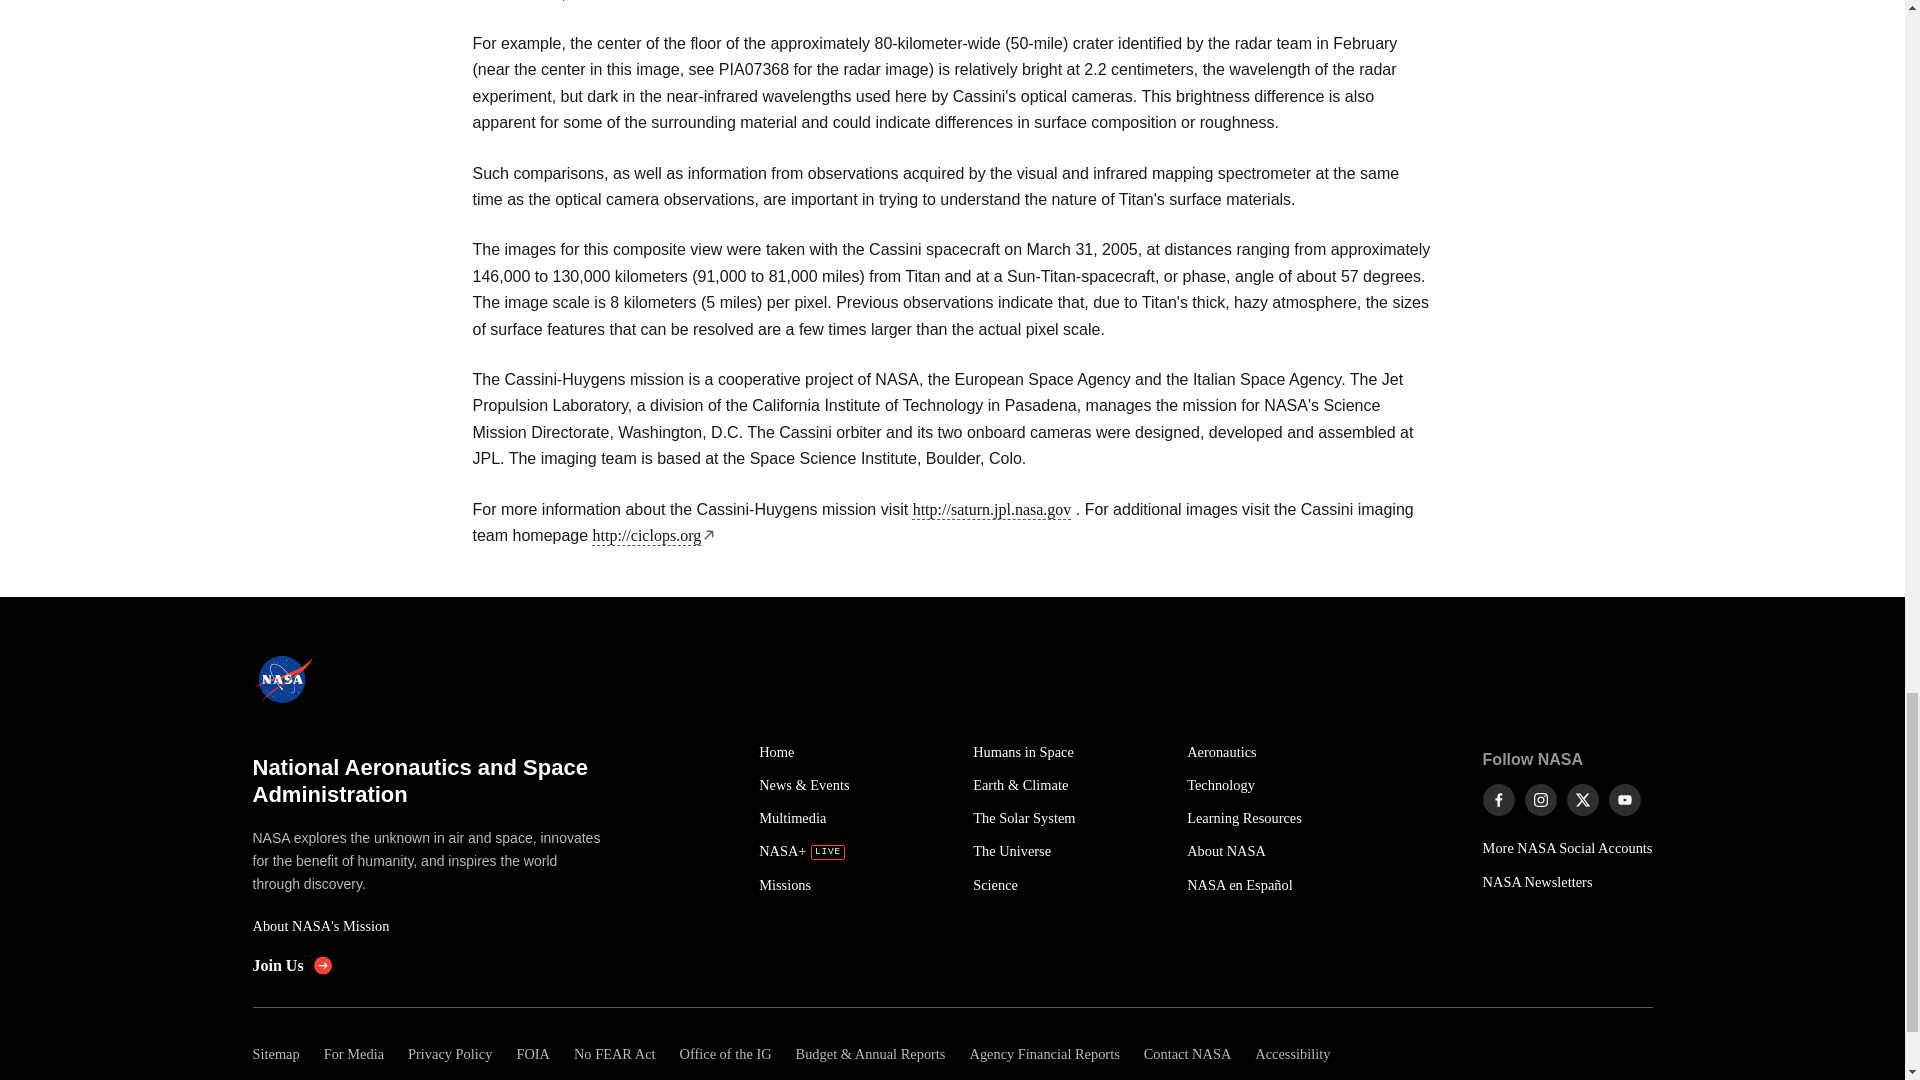 This screenshot has height=1080, width=1920. I want to click on FOIA, so click(532, 1054).